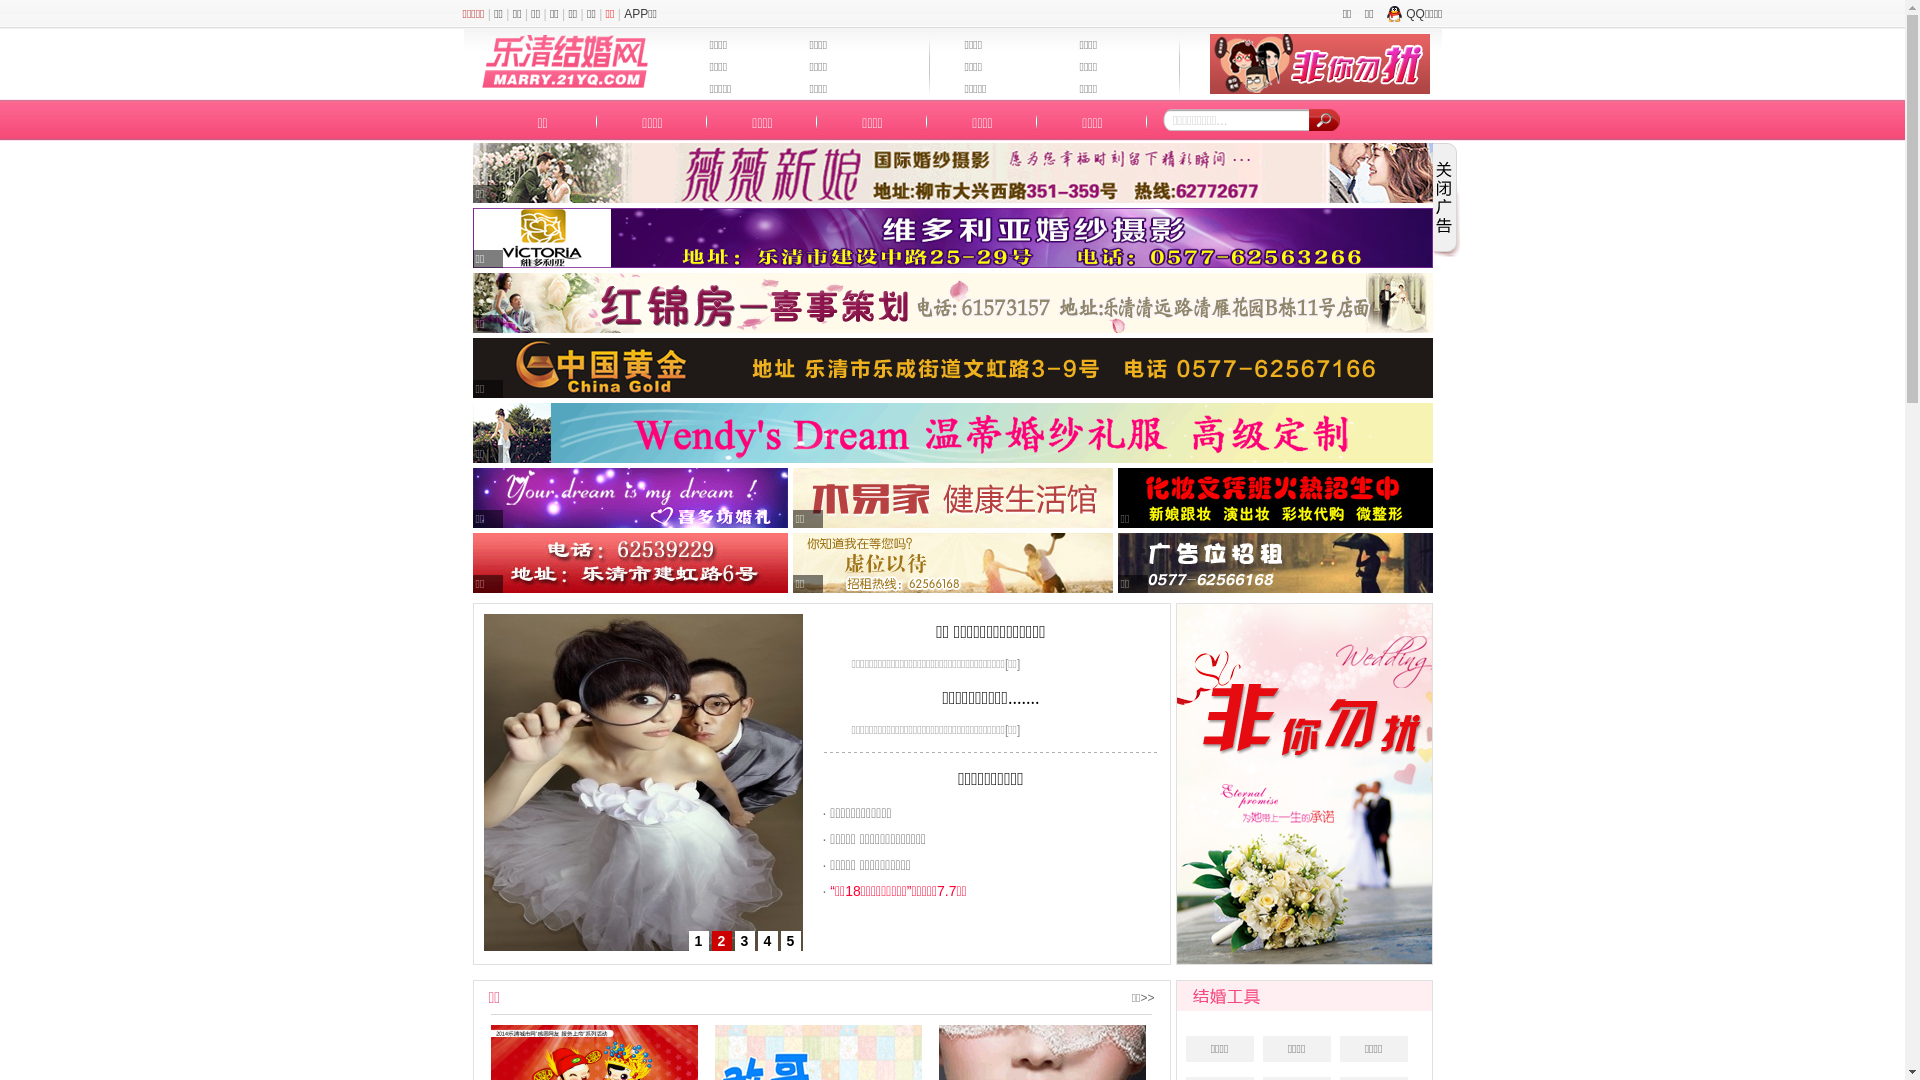  What do you see at coordinates (744, 941) in the screenshot?
I see `3` at bounding box center [744, 941].